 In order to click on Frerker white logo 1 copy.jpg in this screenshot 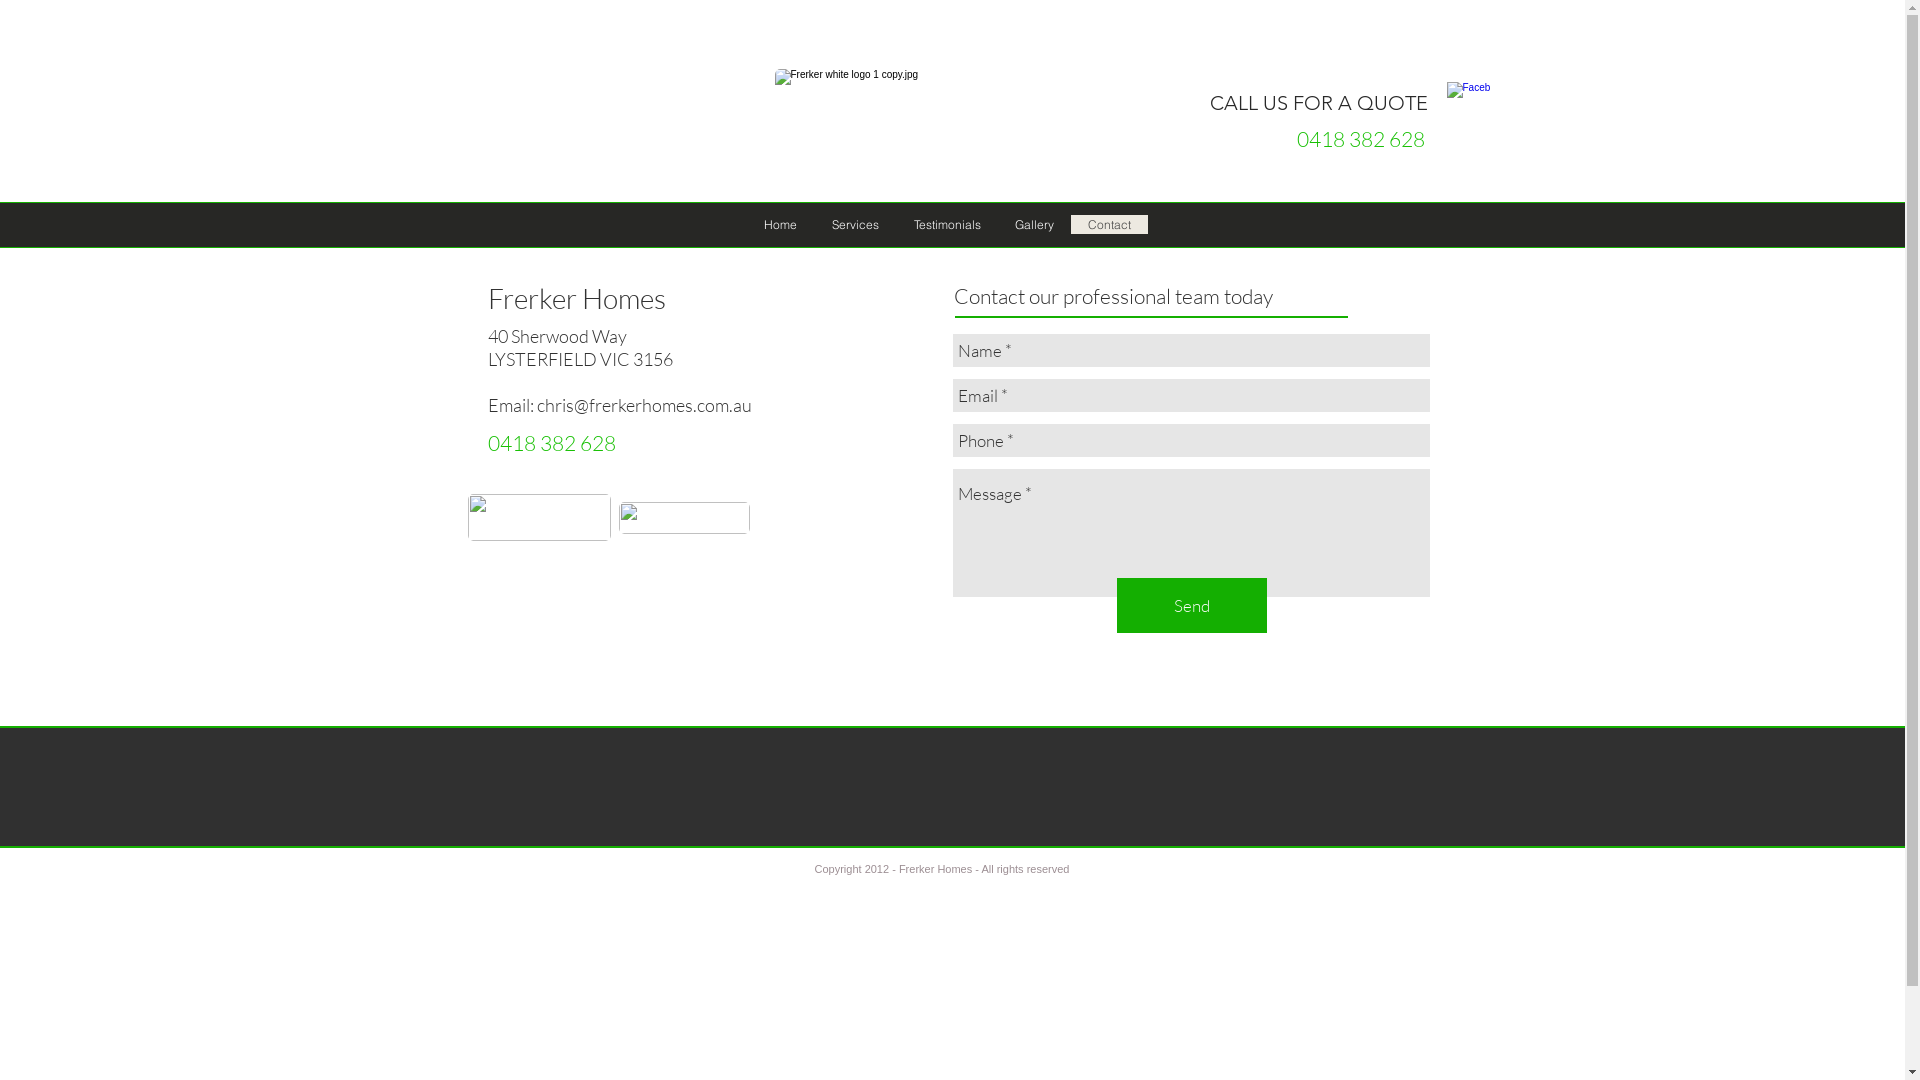, I will do `click(932, 119)`.